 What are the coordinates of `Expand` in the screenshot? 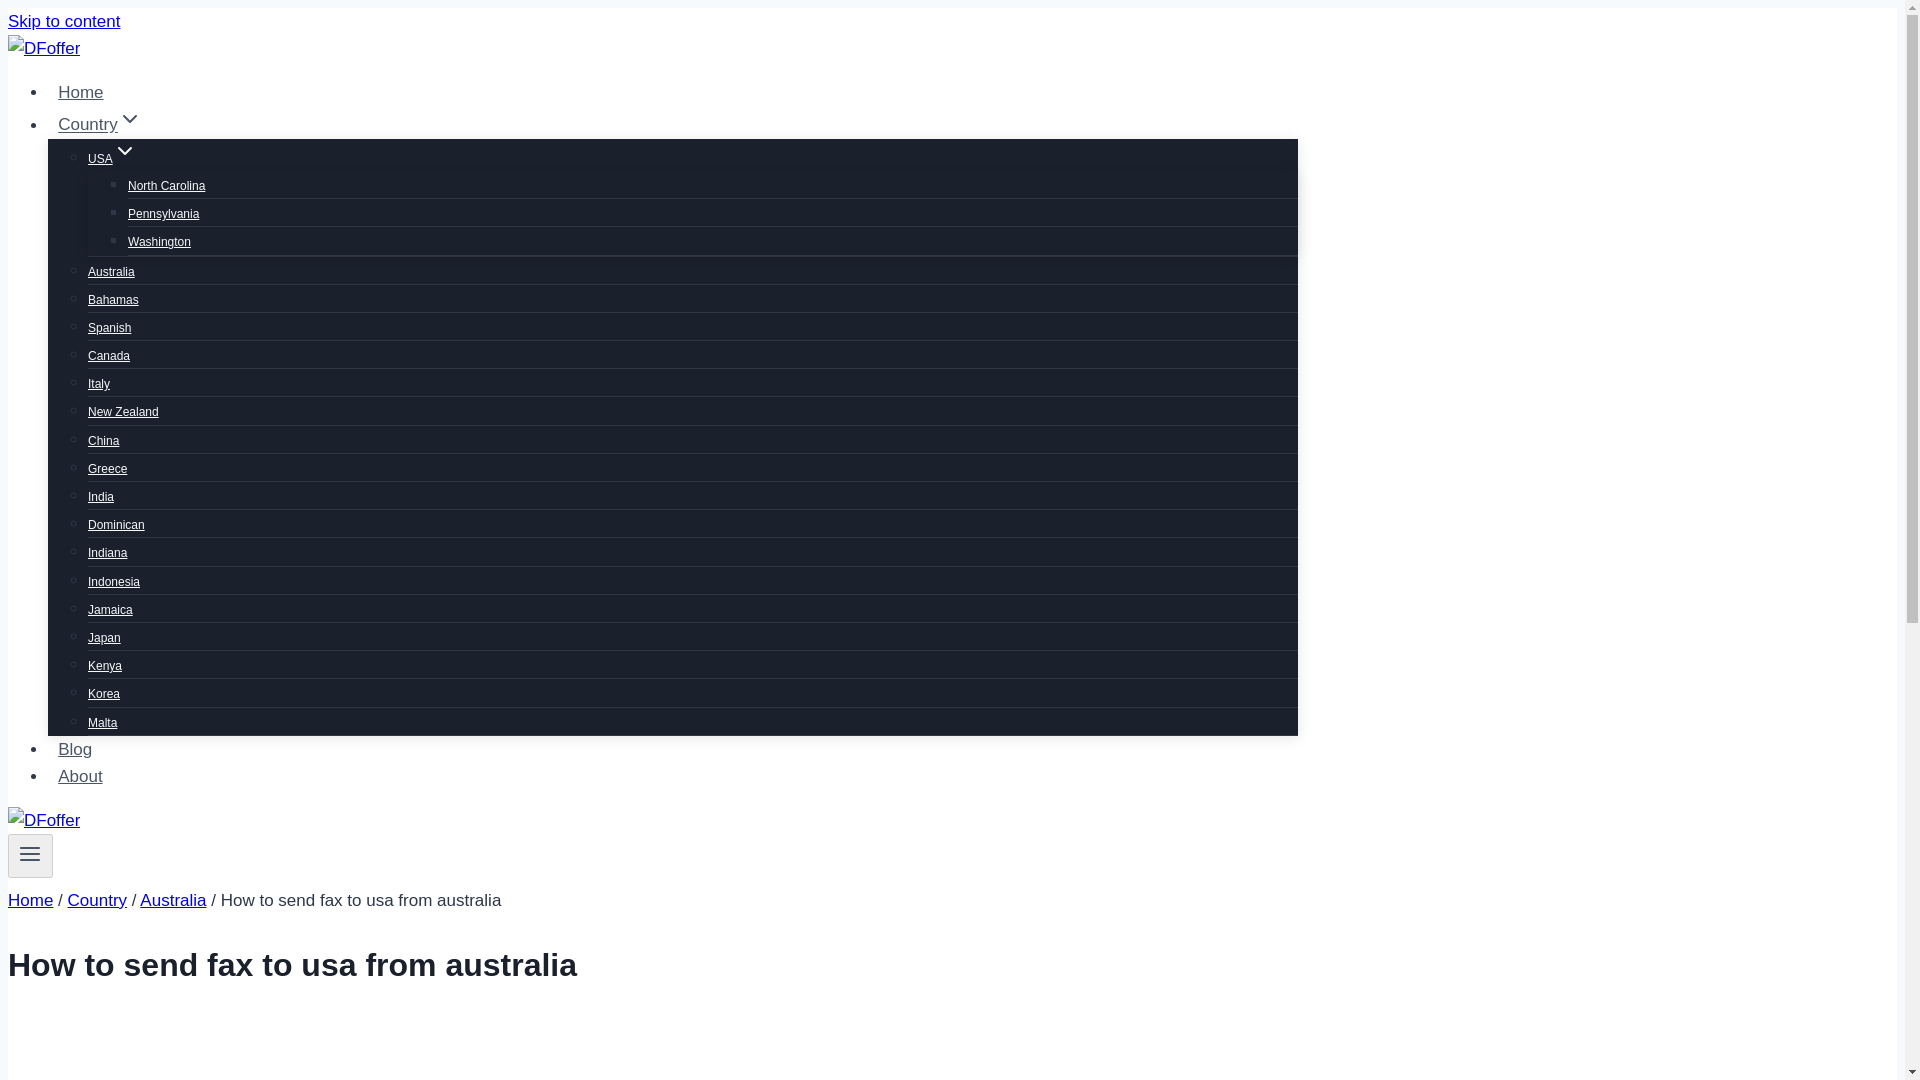 It's located at (130, 118).